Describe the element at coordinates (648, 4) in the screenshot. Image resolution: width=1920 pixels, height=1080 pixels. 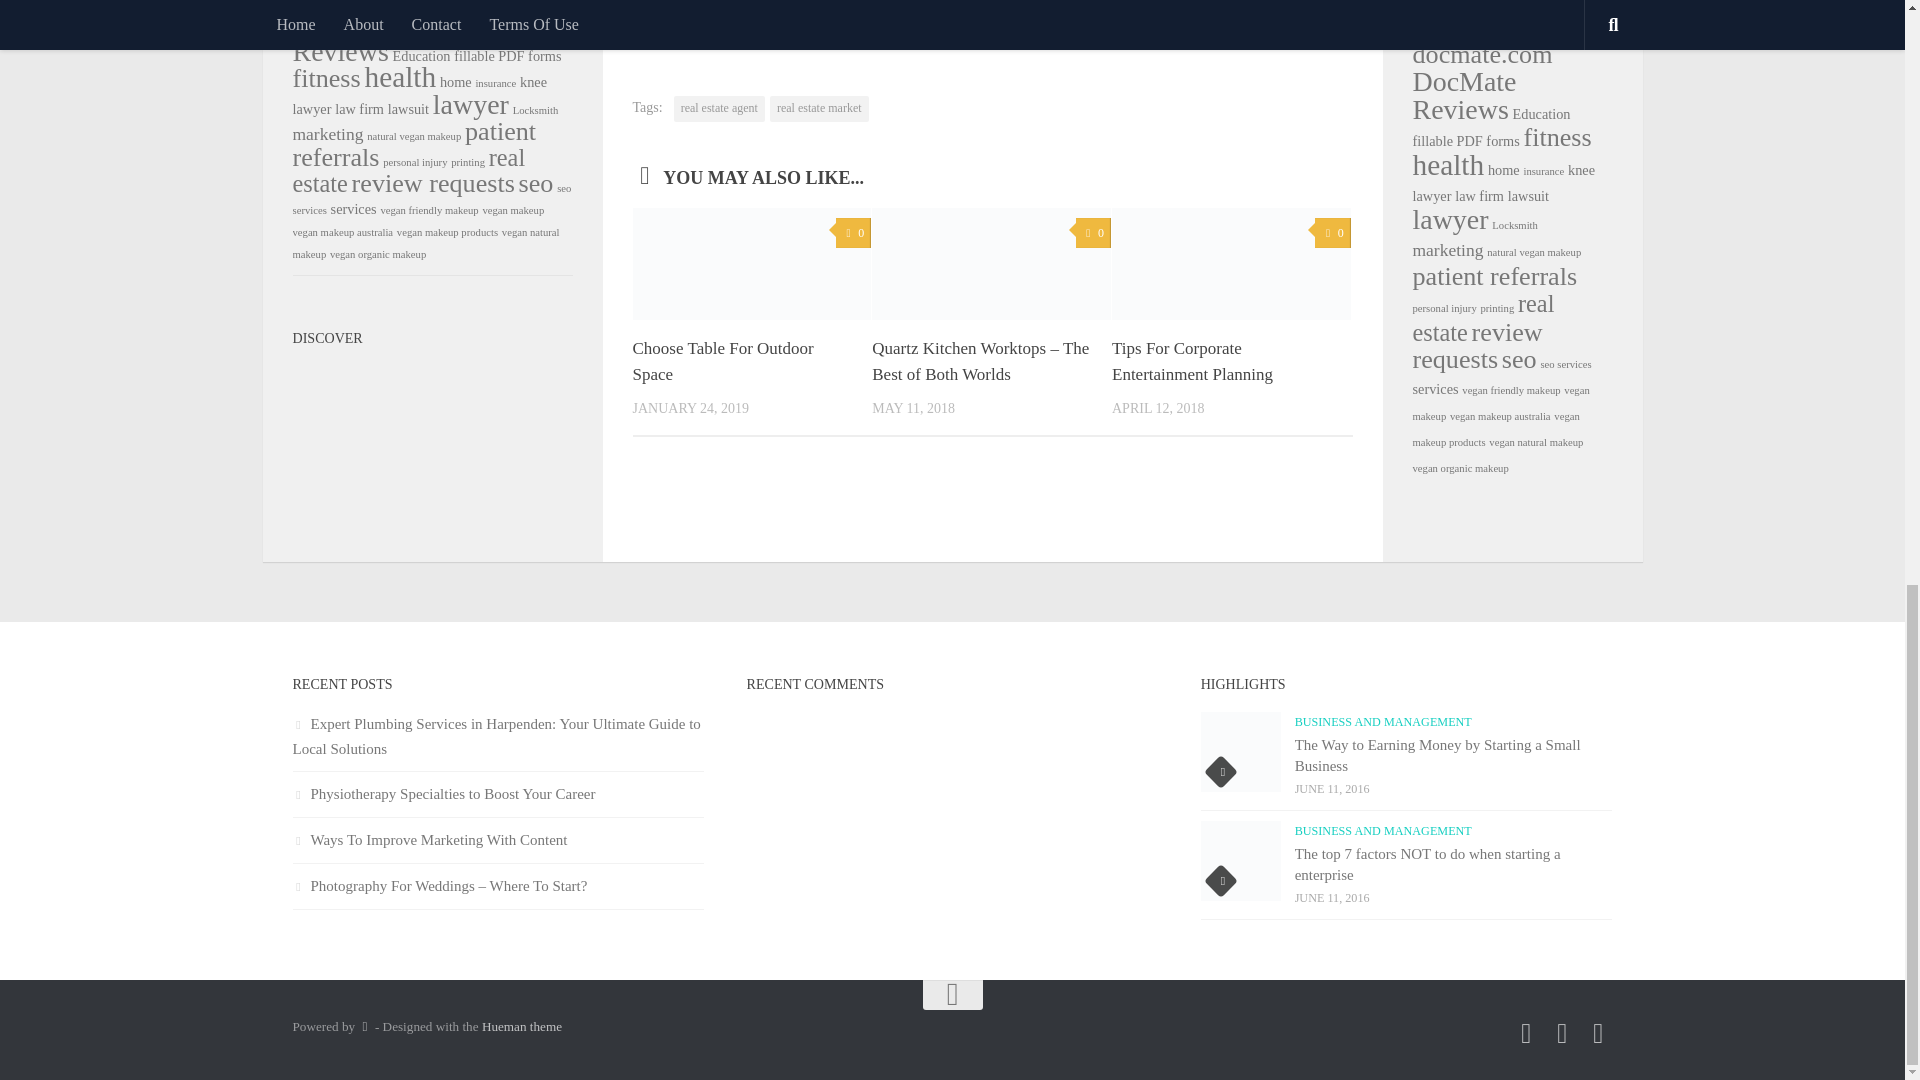
I see `Click to share on Twitter` at that location.